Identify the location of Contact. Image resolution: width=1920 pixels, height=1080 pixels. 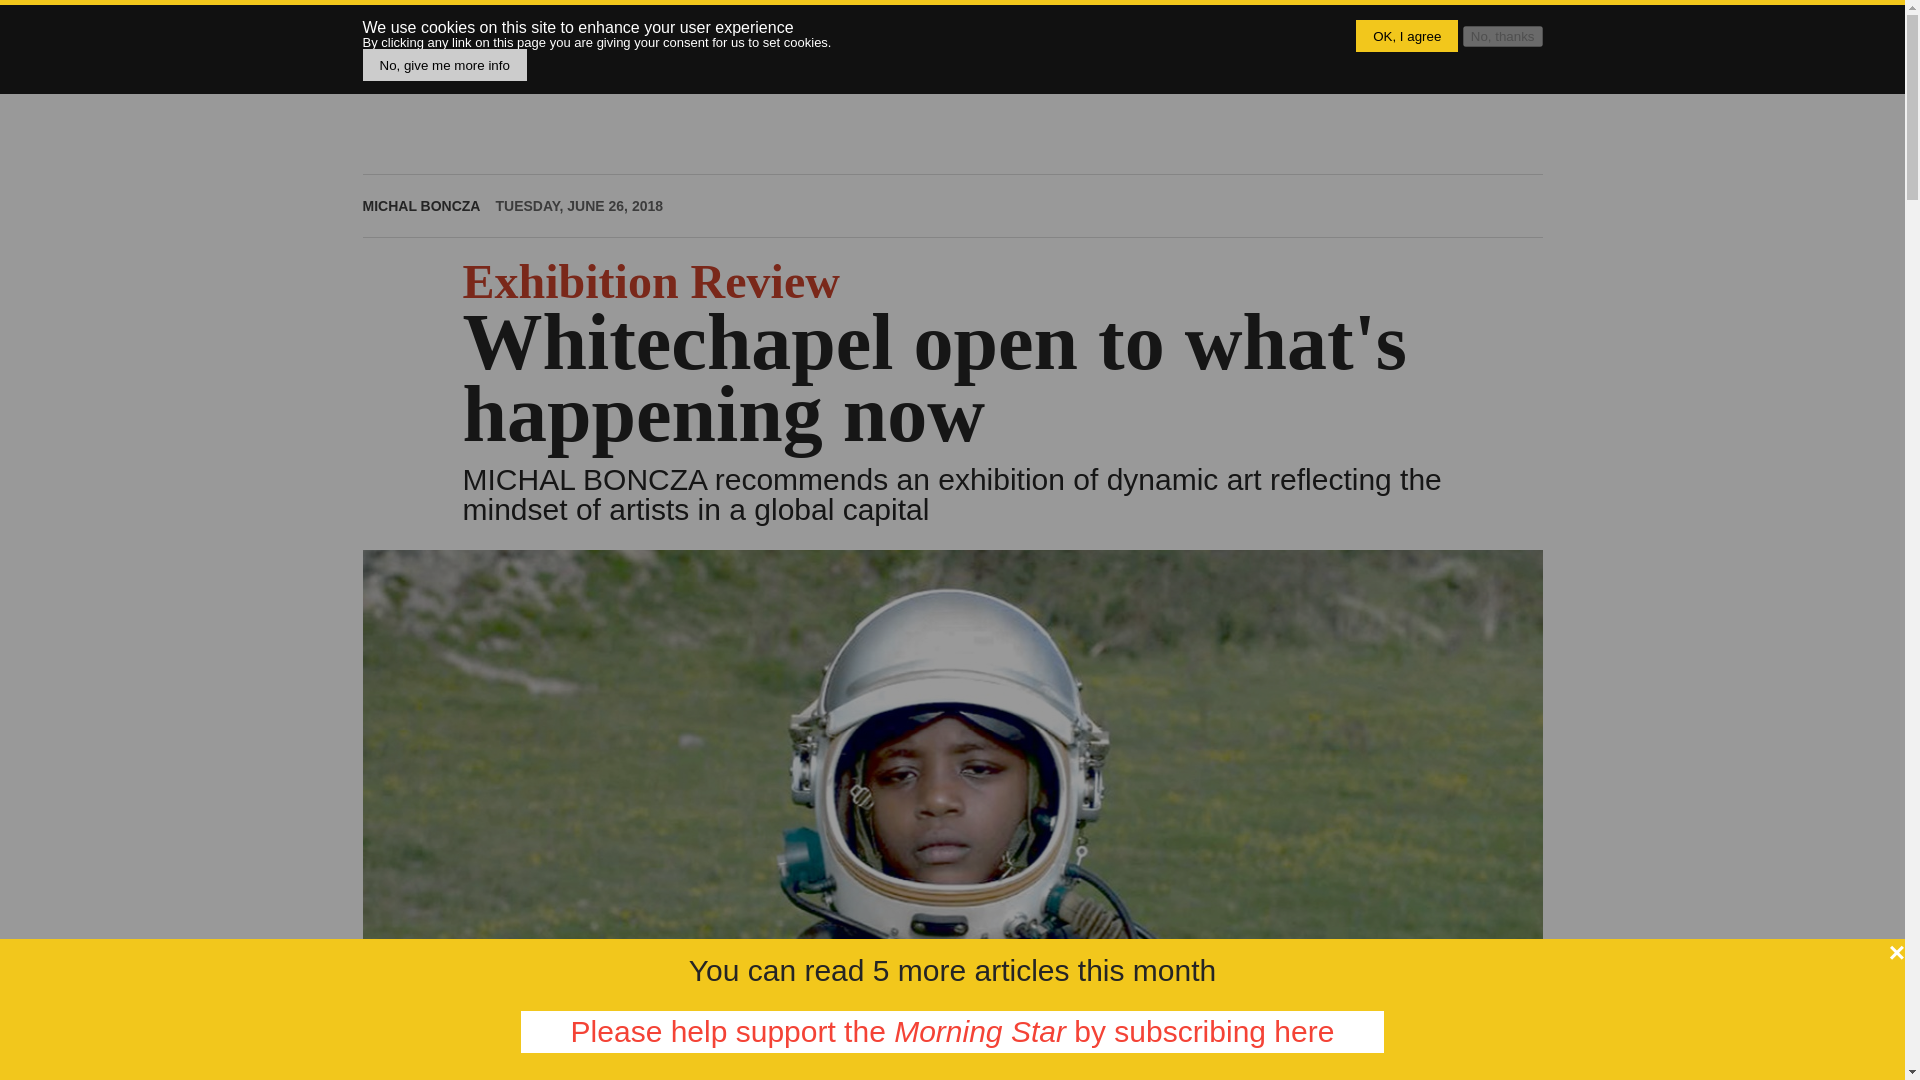
(1348, 30).